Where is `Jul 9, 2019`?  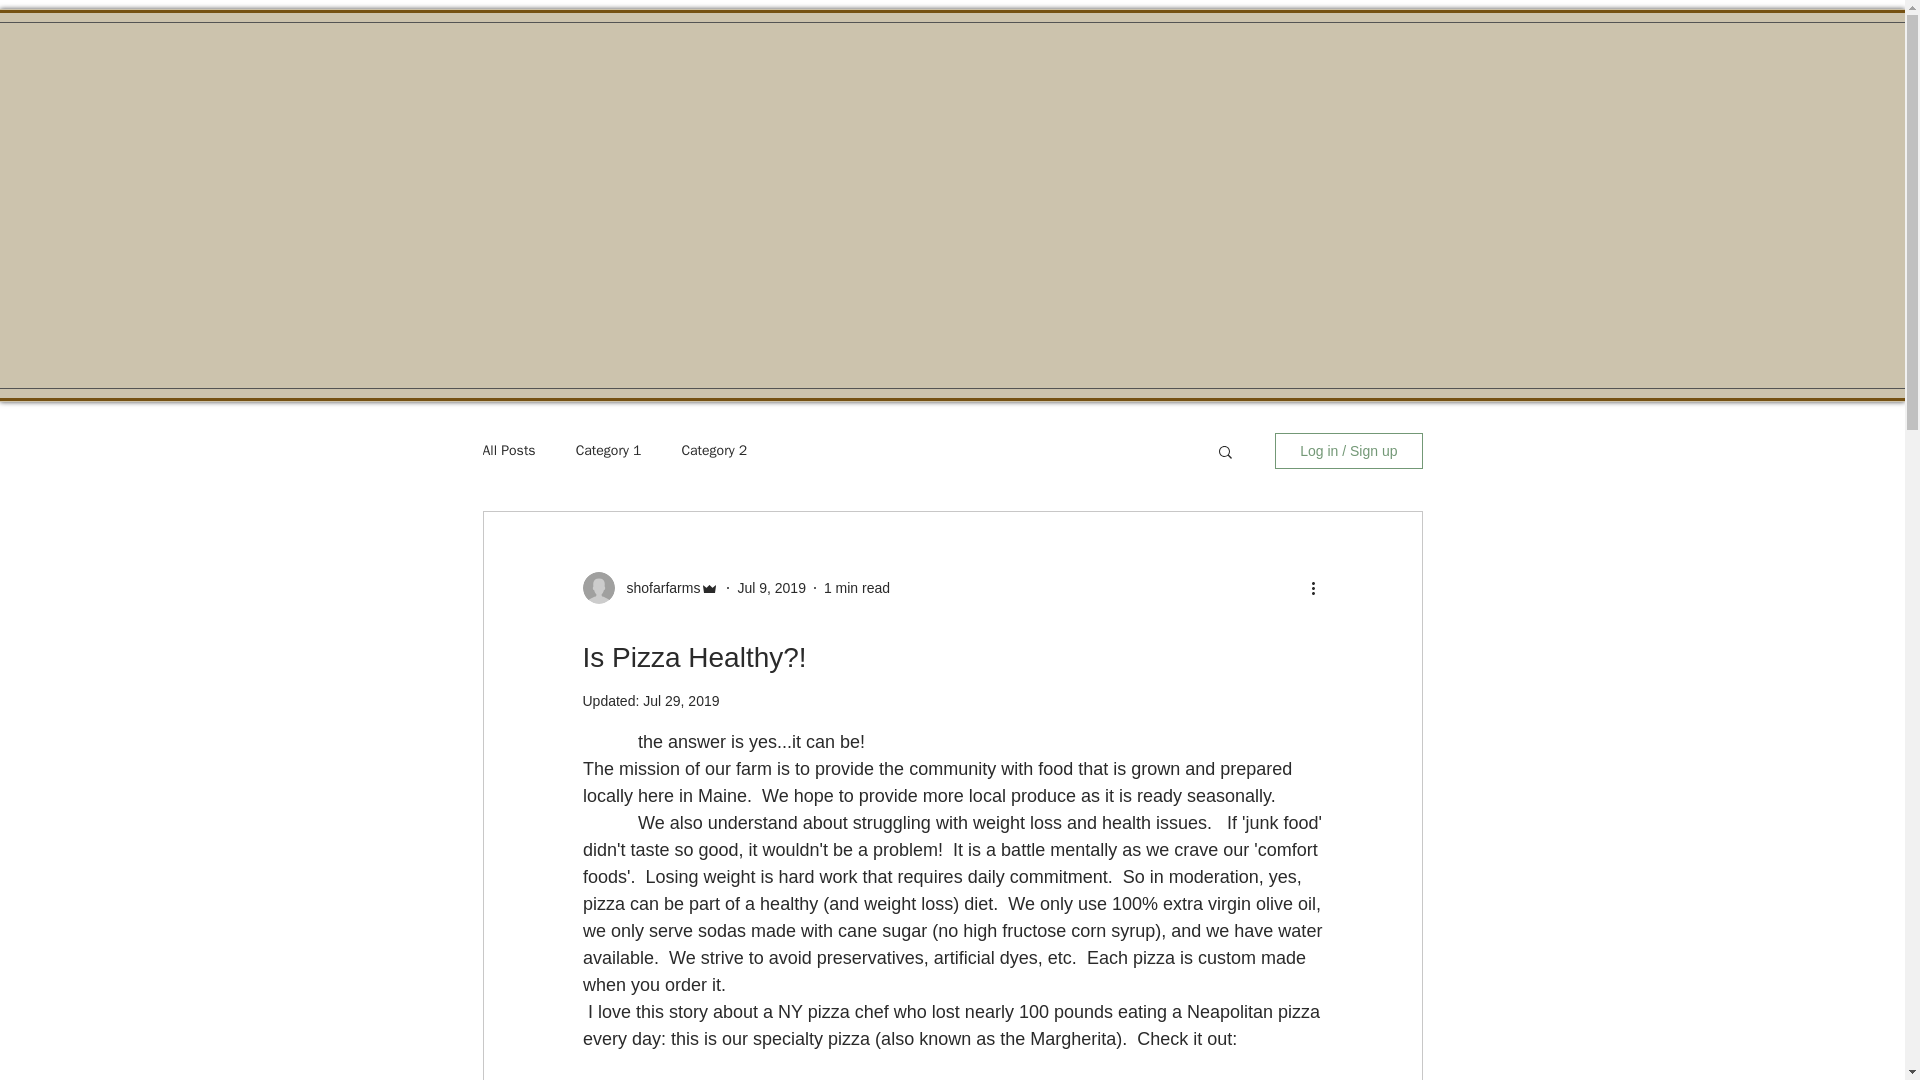 Jul 9, 2019 is located at coordinates (772, 588).